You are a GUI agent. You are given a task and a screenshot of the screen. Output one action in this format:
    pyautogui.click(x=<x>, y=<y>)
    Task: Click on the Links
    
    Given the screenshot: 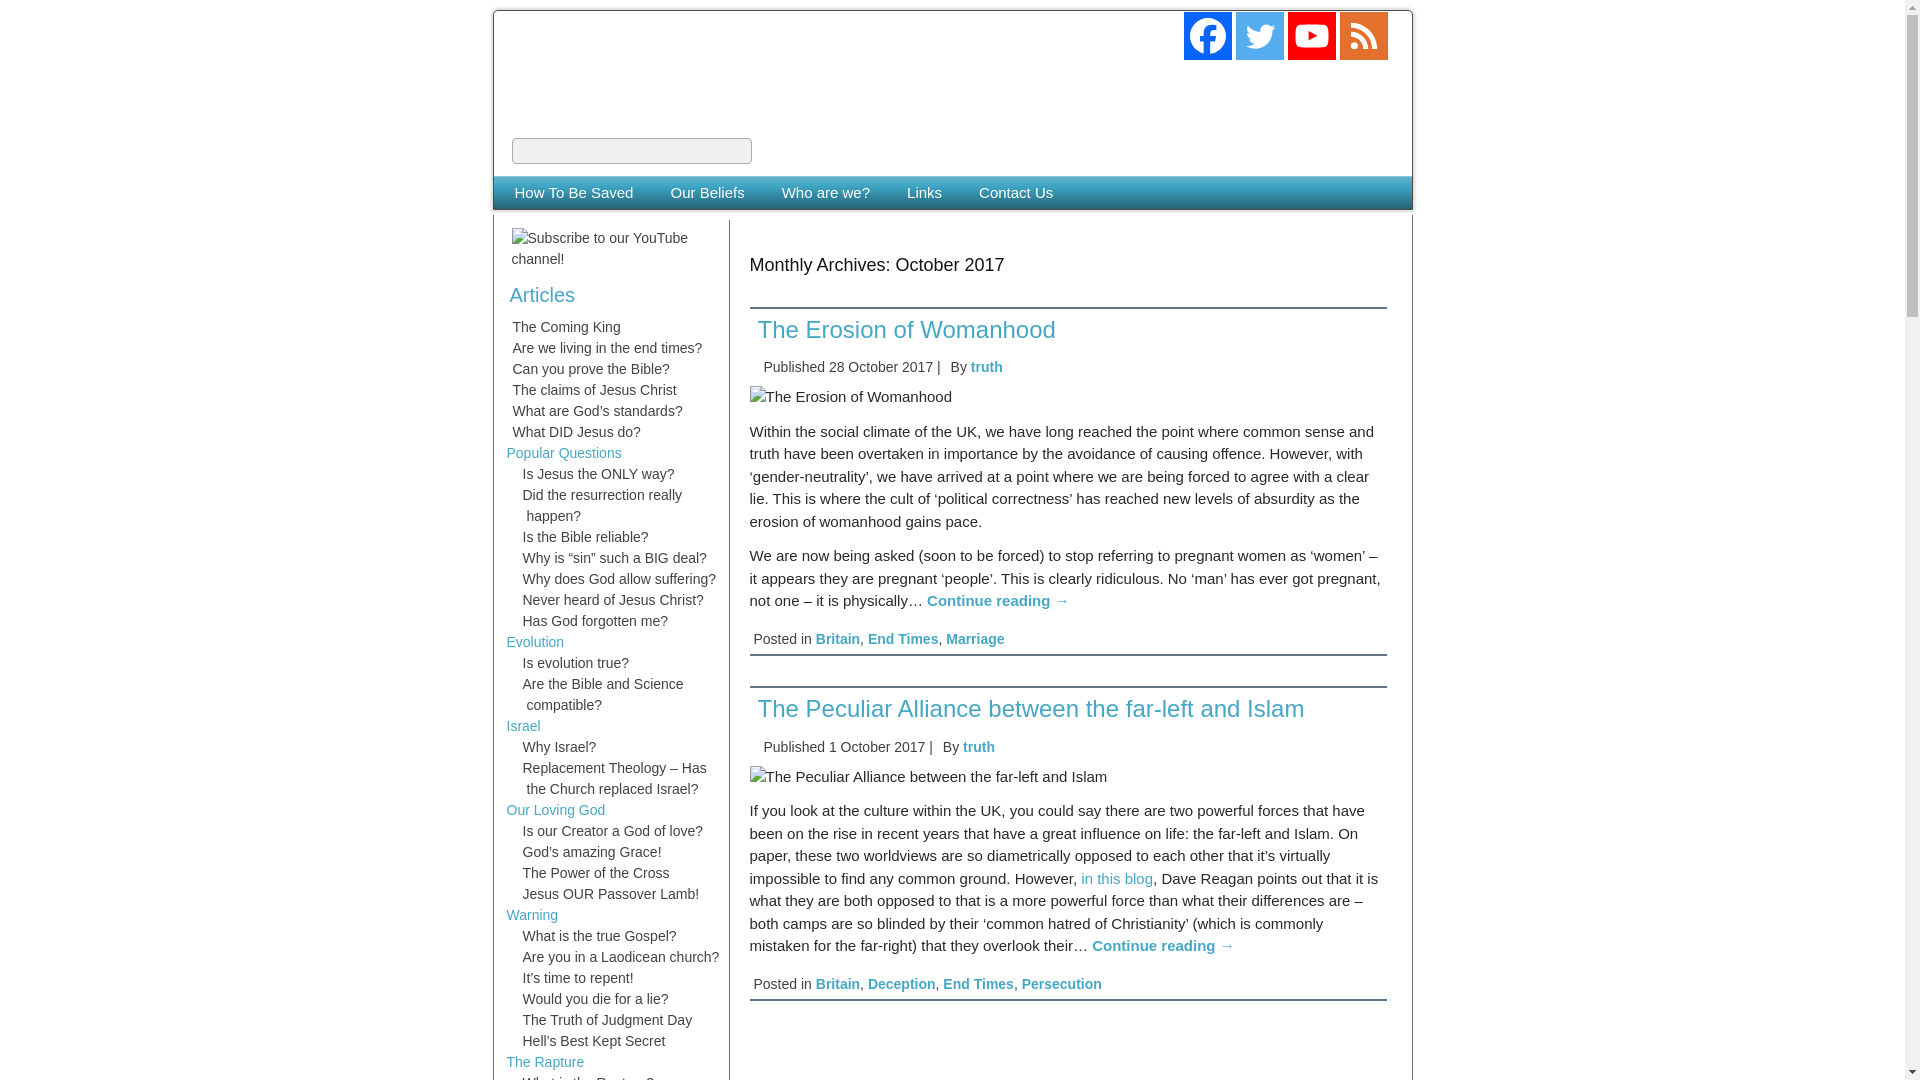 What is the action you would take?
    pyautogui.click(x=924, y=193)
    